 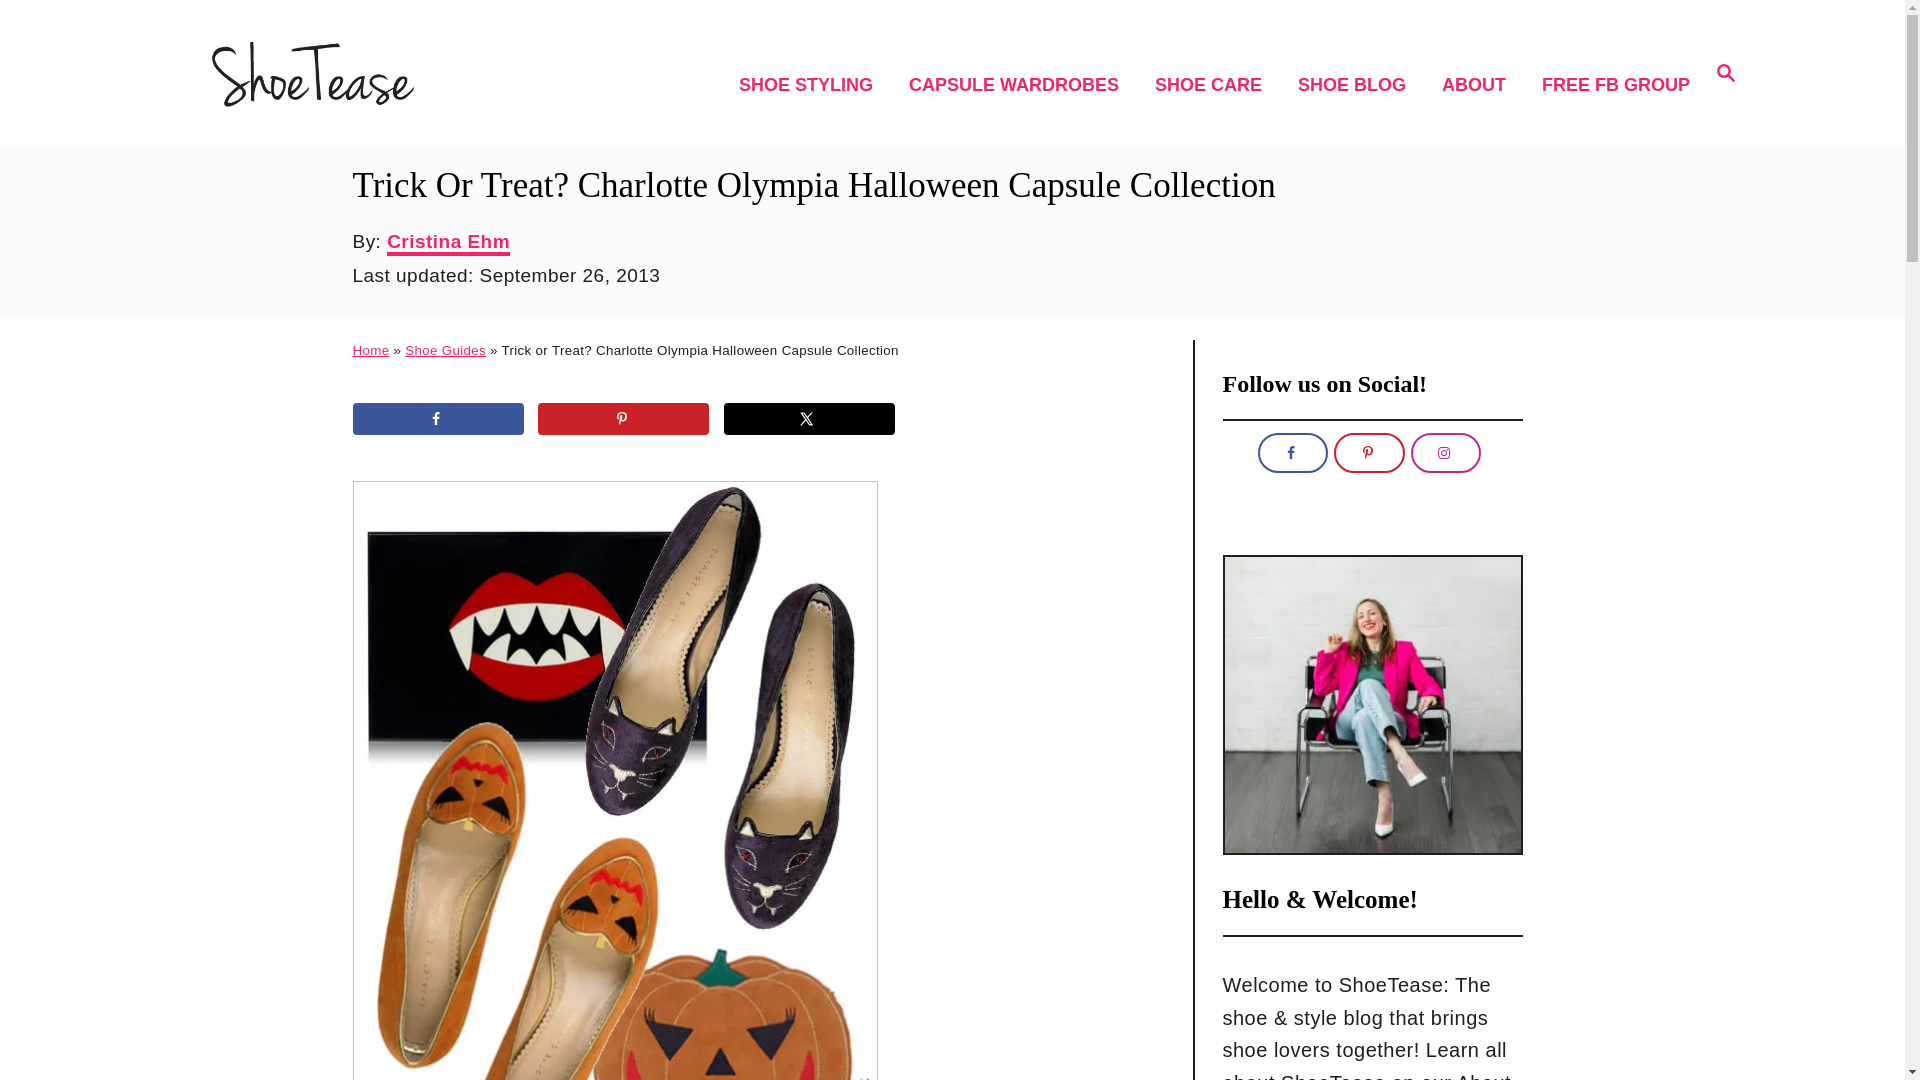 What do you see at coordinates (1214, 86) in the screenshot?
I see `SHOE CARE` at bounding box center [1214, 86].